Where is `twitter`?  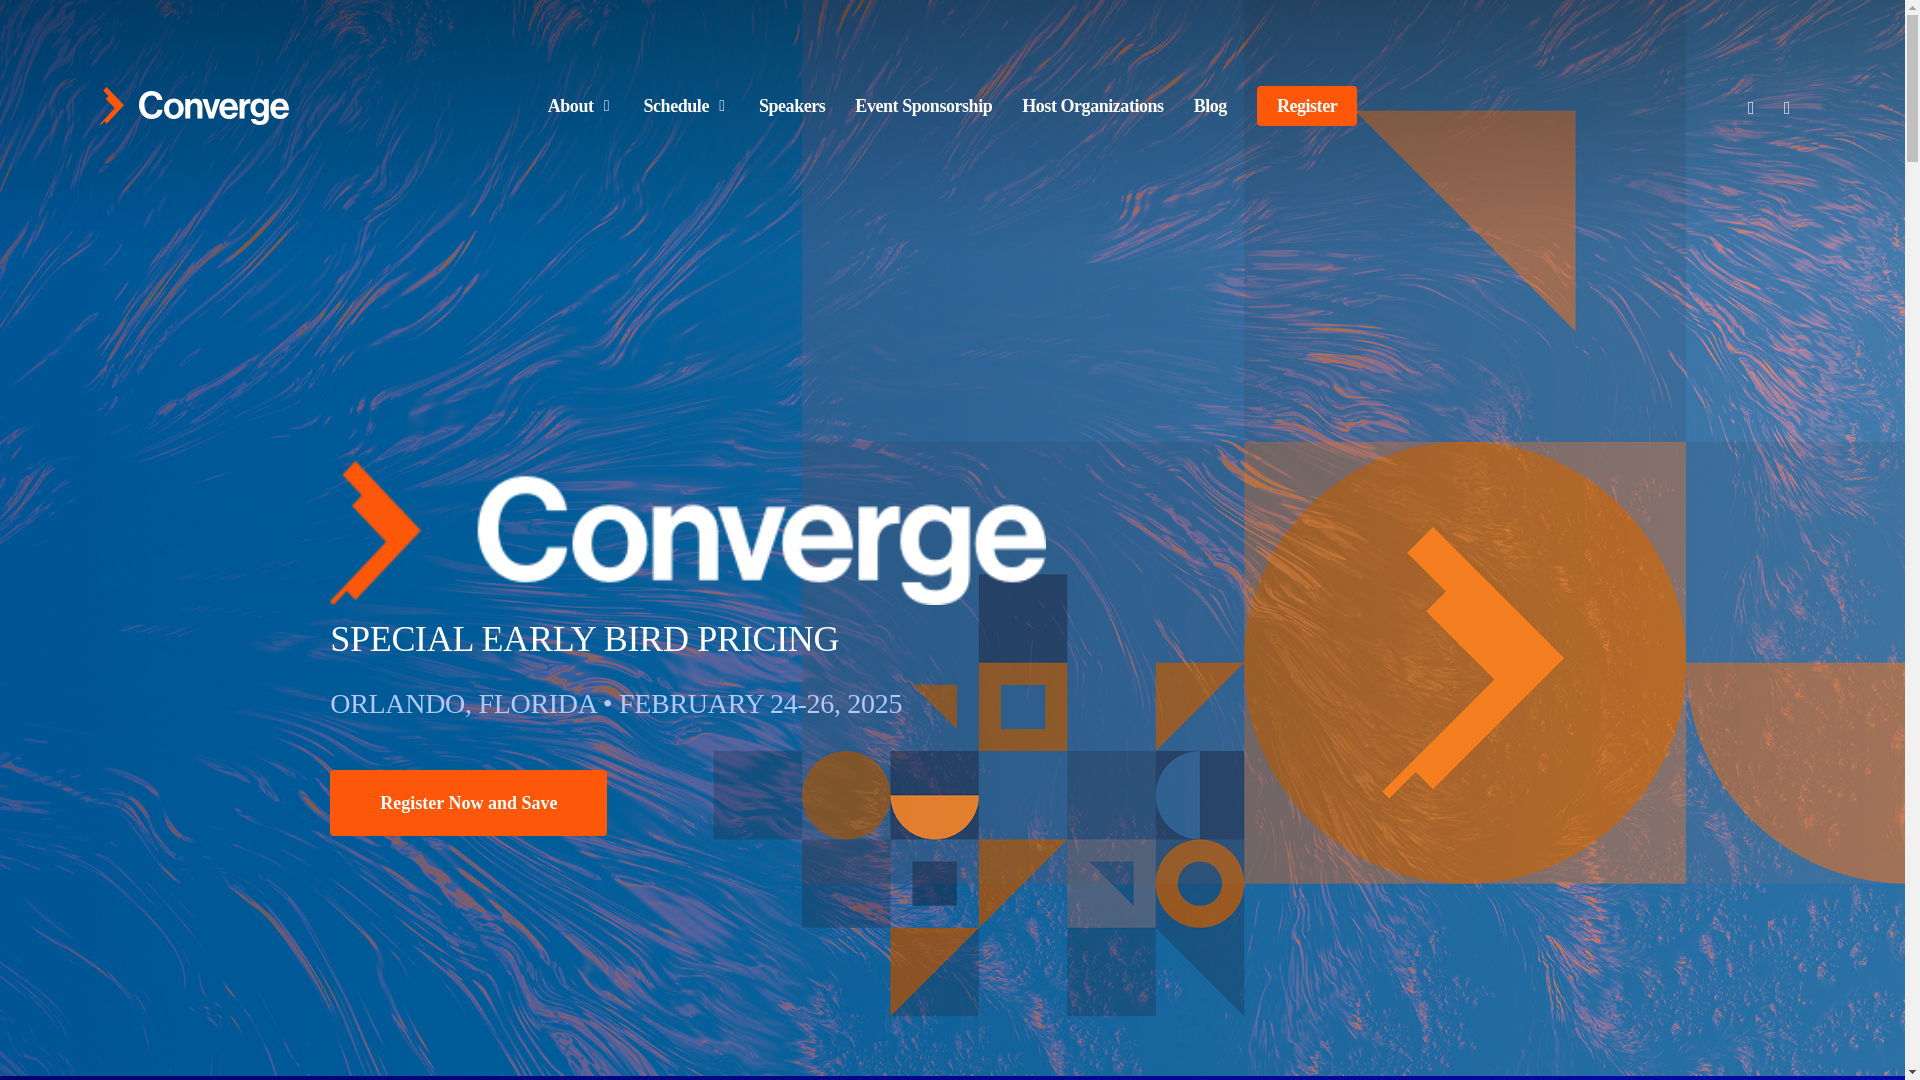
twitter is located at coordinates (1750, 105).